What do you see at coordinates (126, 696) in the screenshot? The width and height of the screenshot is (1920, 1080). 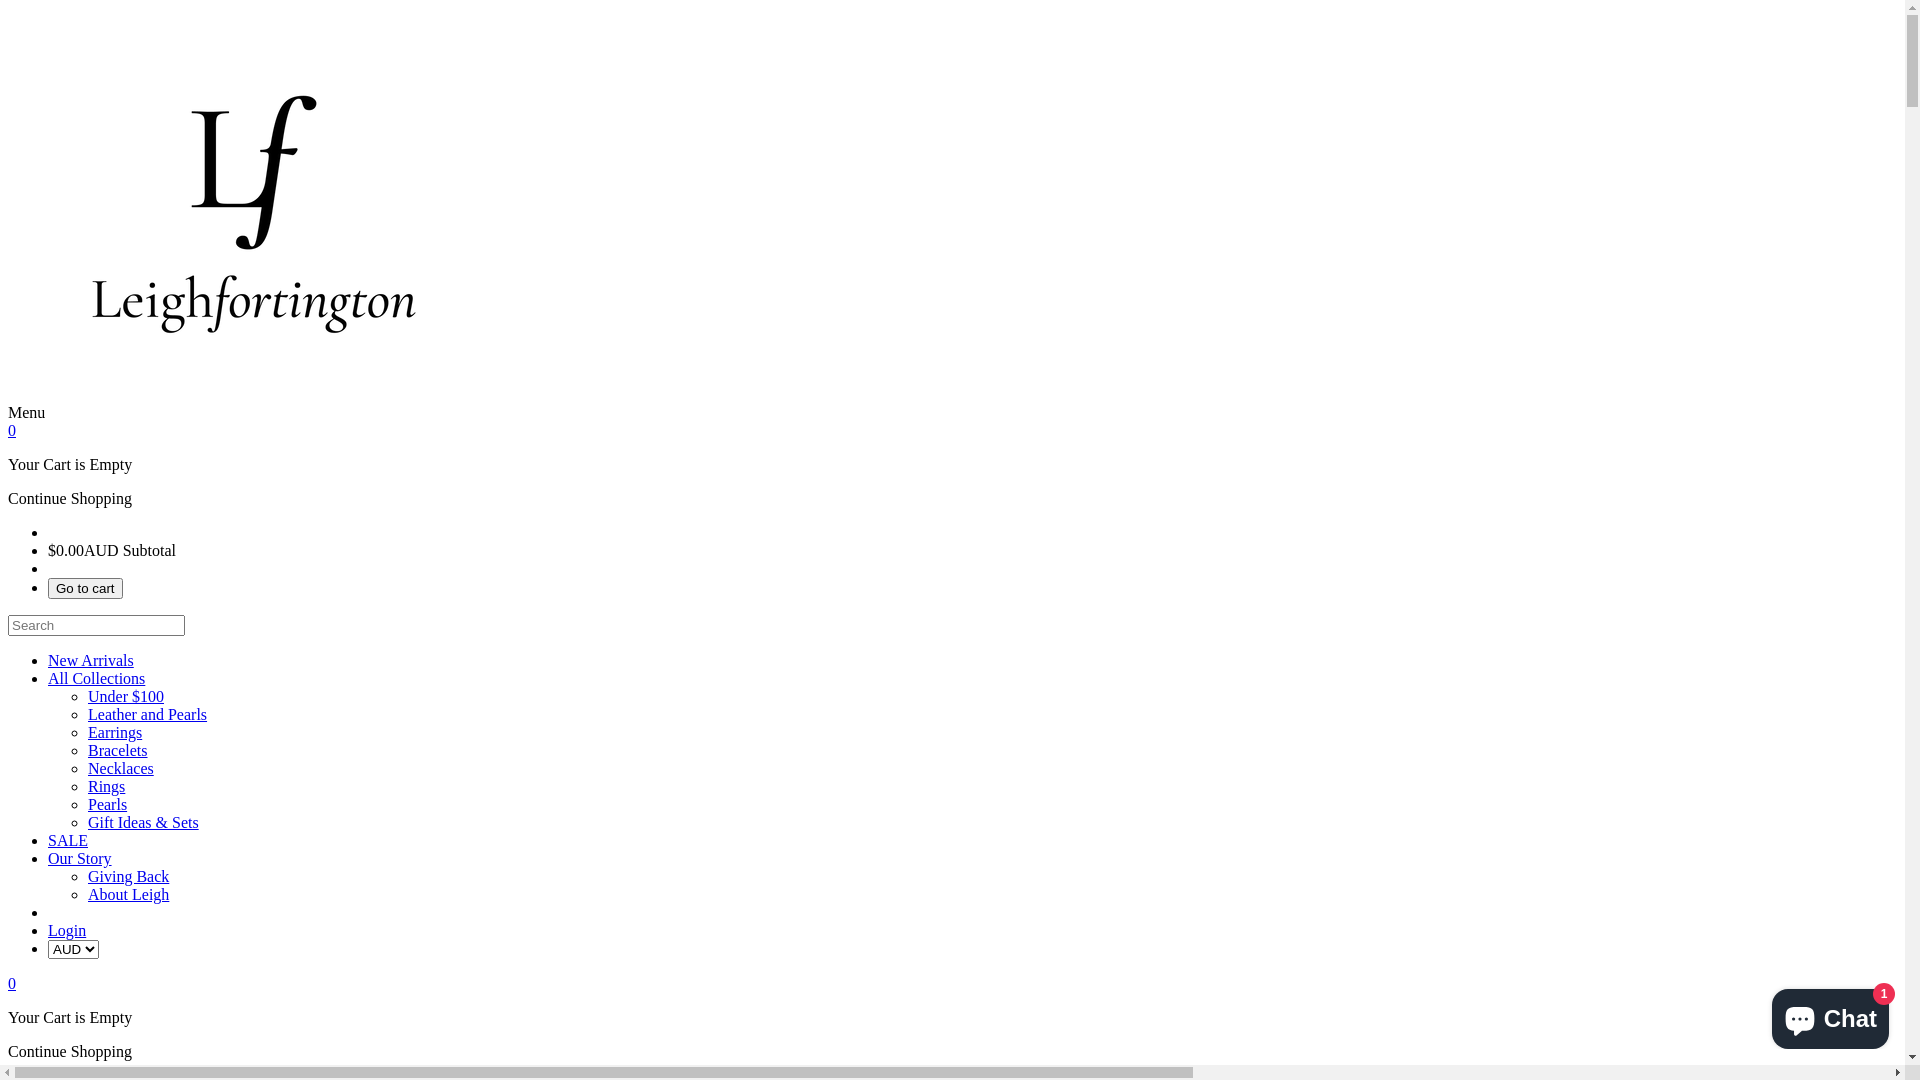 I see `Under $100` at bounding box center [126, 696].